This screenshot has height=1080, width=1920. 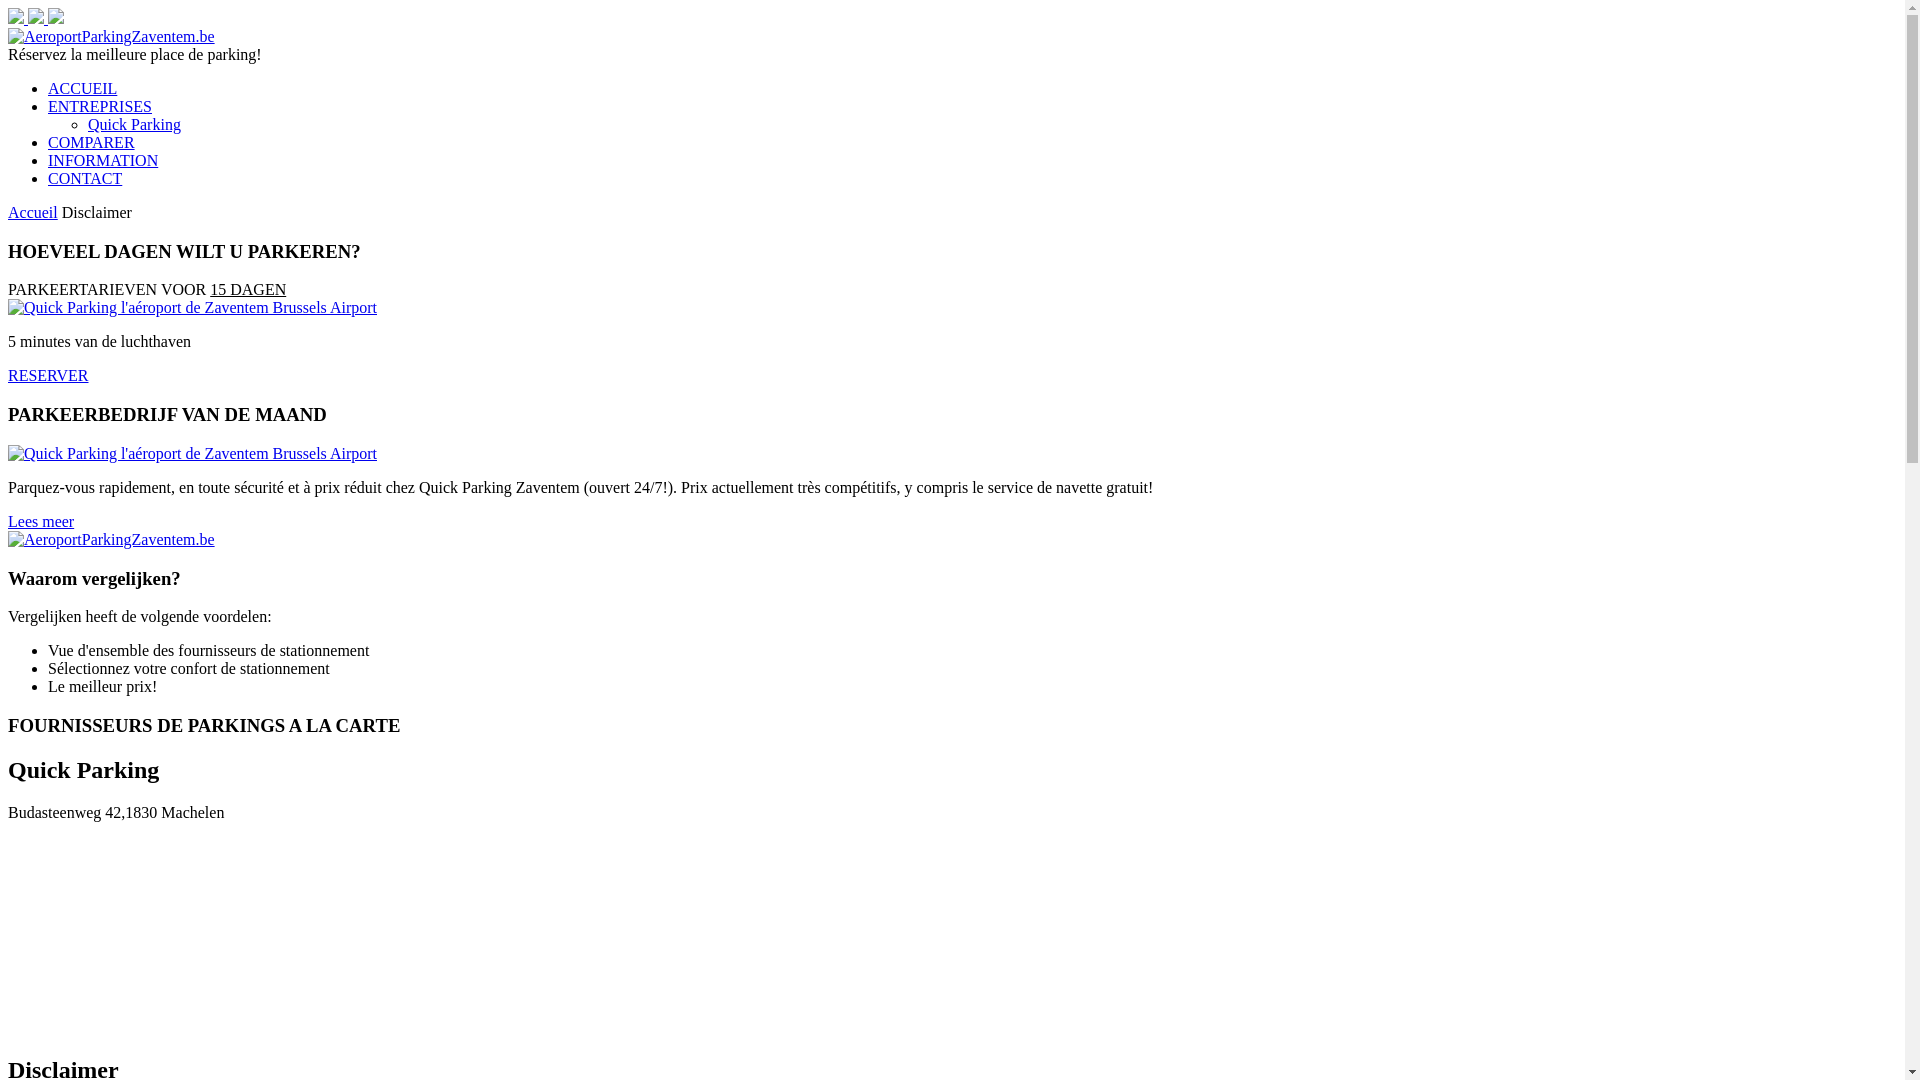 What do you see at coordinates (82, 88) in the screenshot?
I see `ACCUEIL` at bounding box center [82, 88].